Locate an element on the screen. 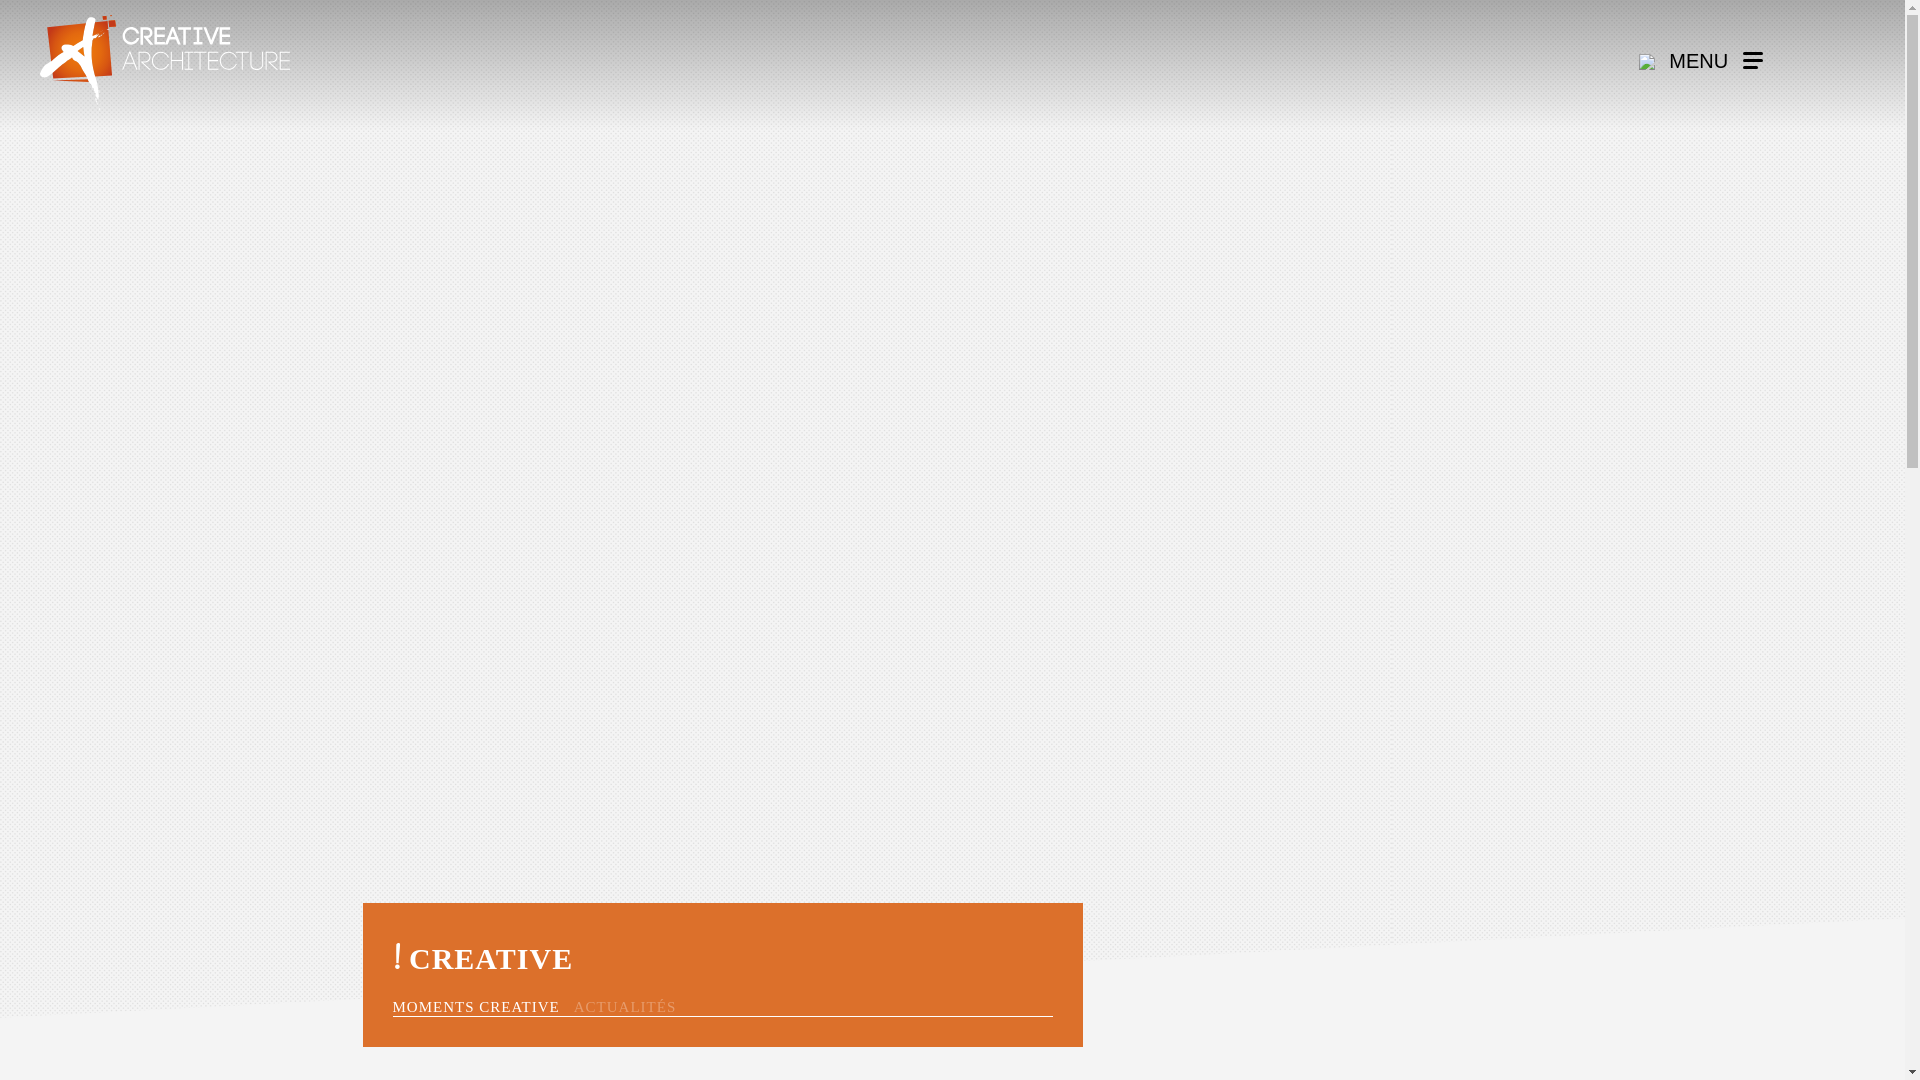  MOMENTS CREATIVE is located at coordinates (480, 1007).